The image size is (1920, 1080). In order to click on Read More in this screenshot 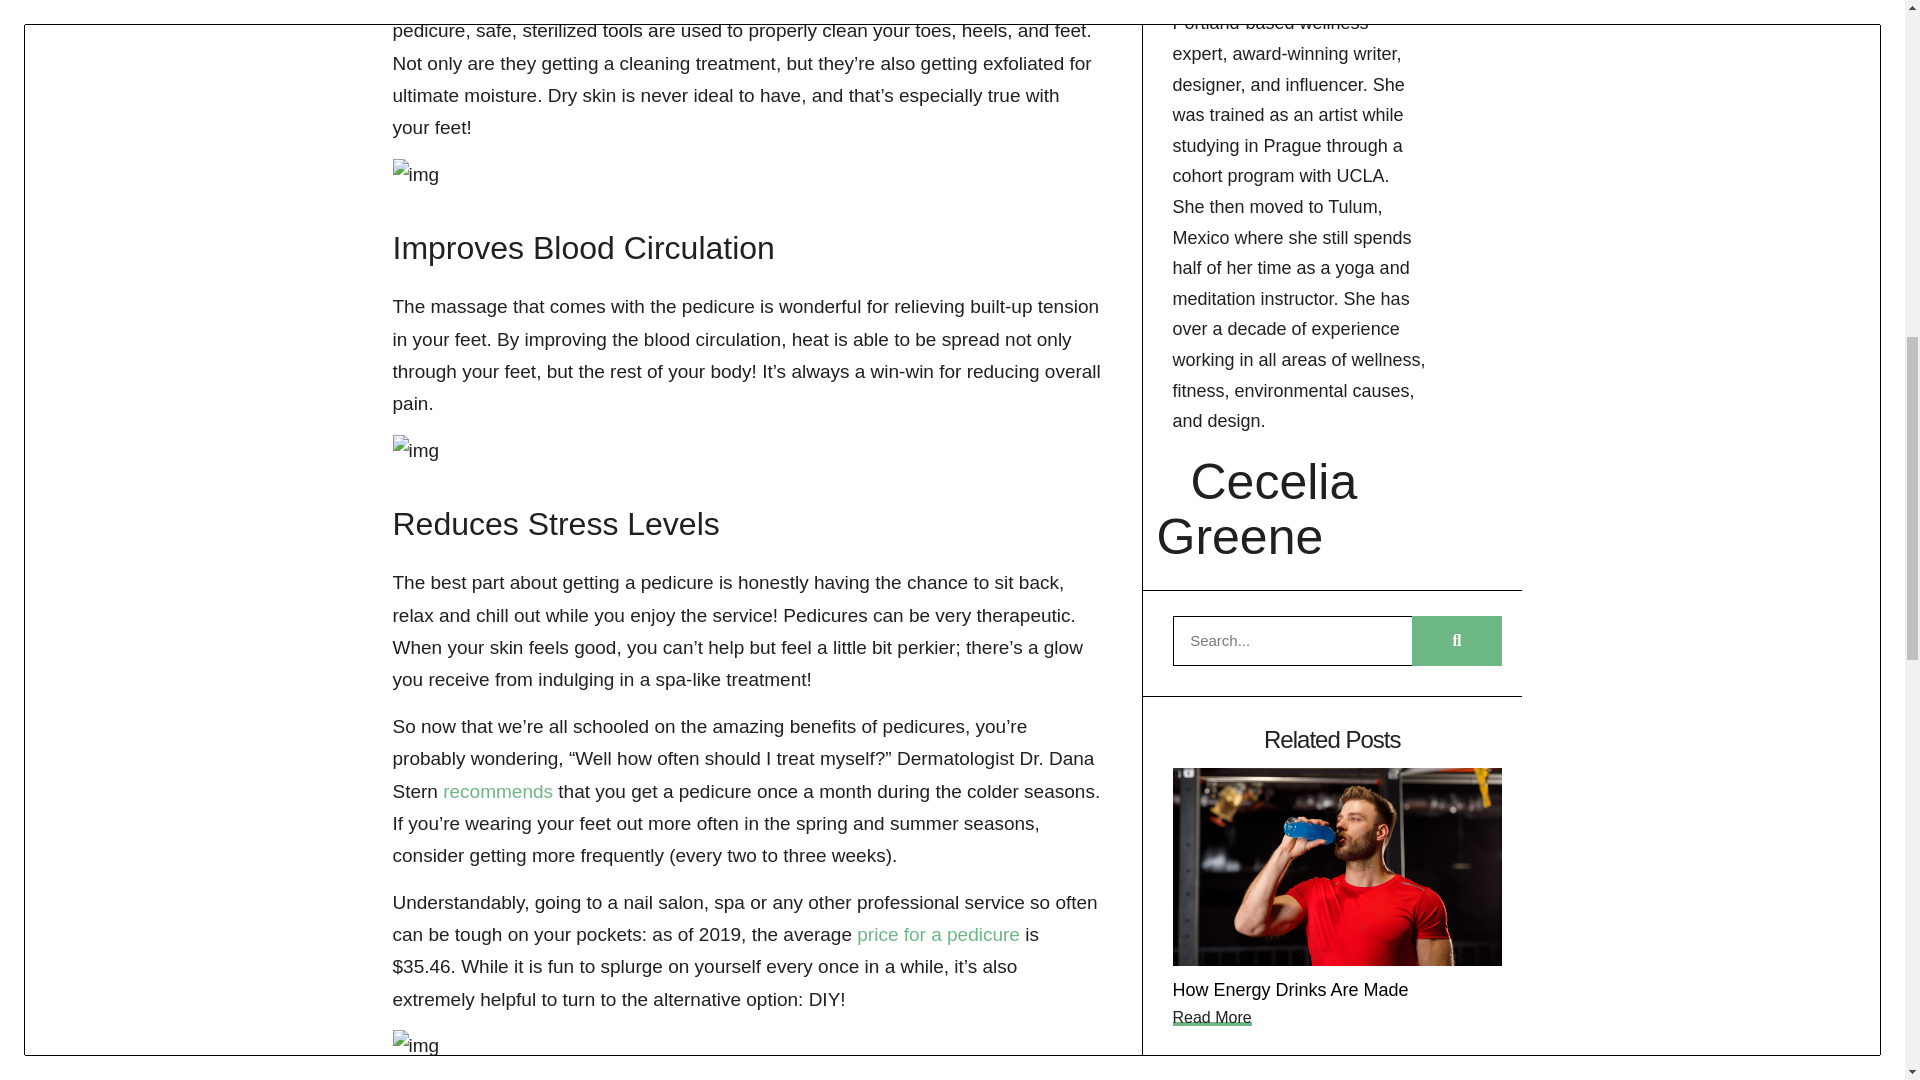, I will do `click(1211, 1017)`.